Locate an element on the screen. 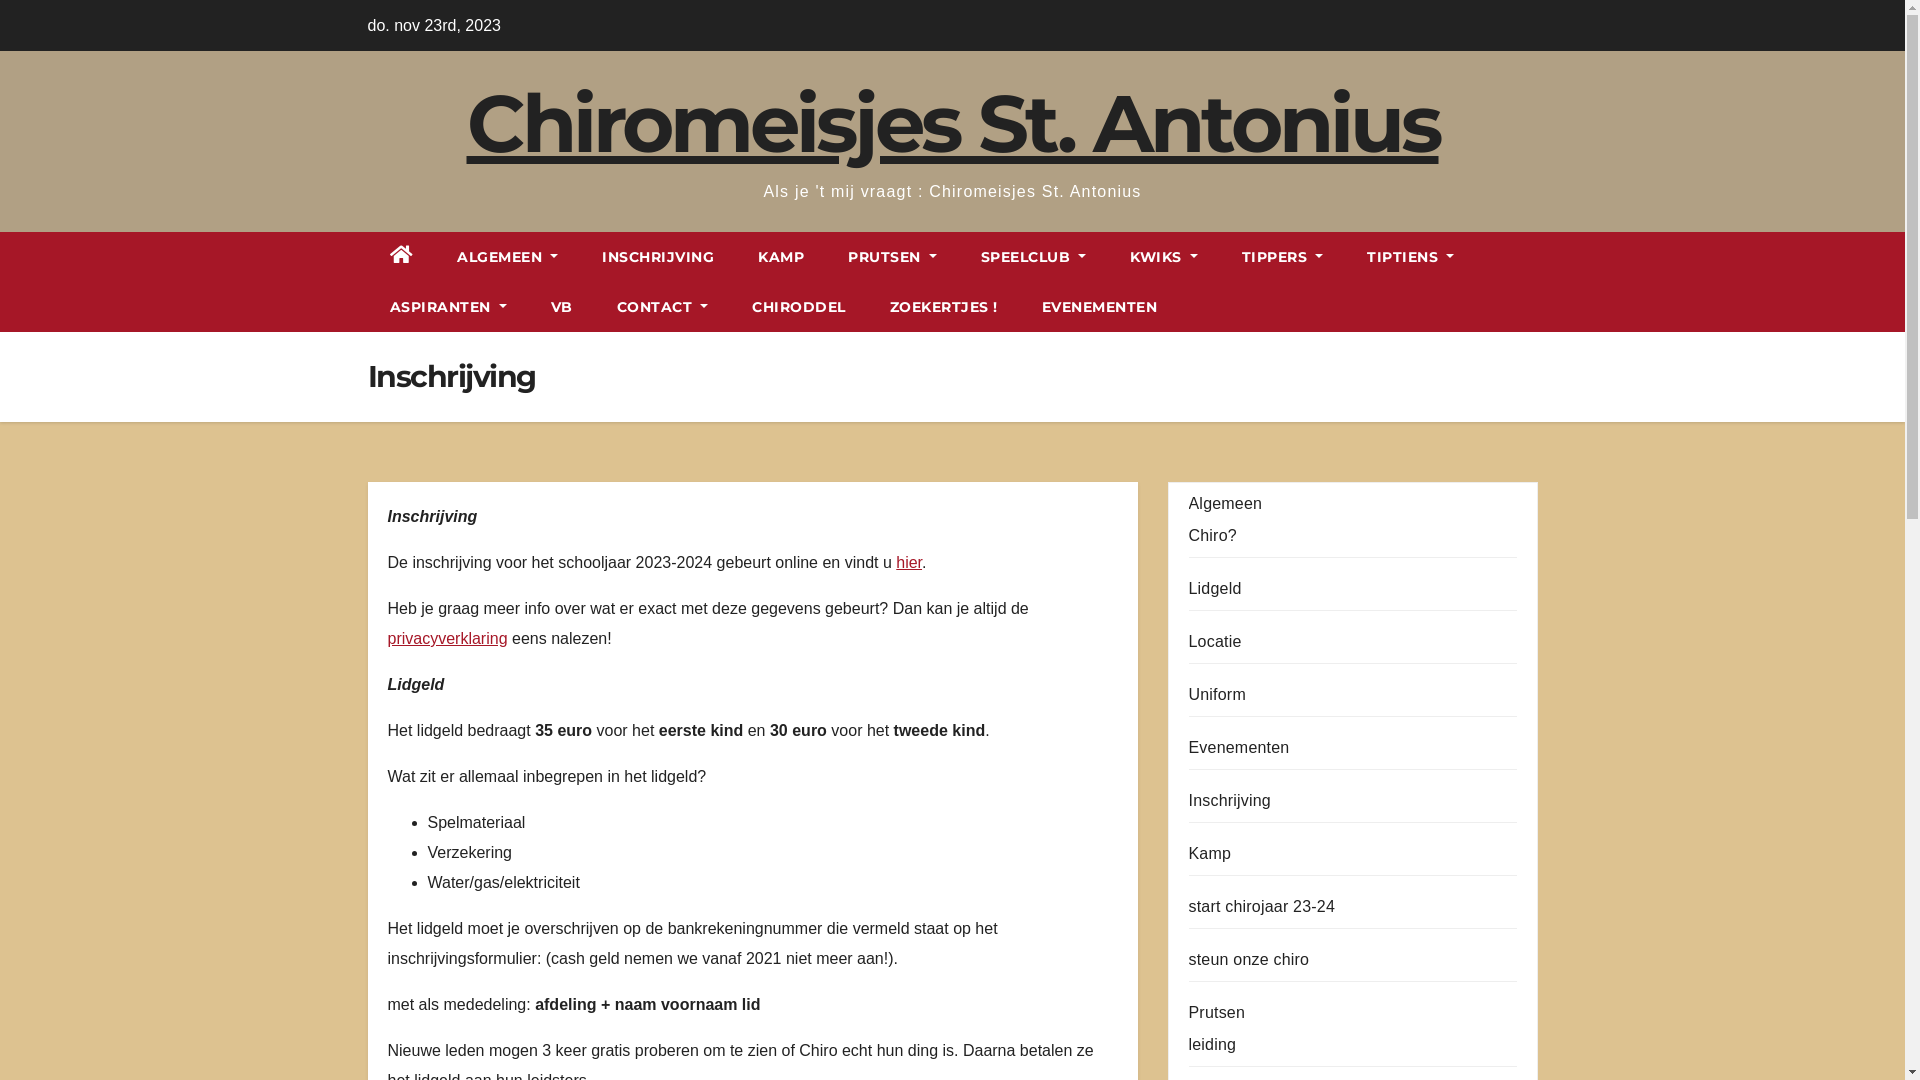 The height and width of the screenshot is (1080, 1920). Kamp is located at coordinates (1210, 854).